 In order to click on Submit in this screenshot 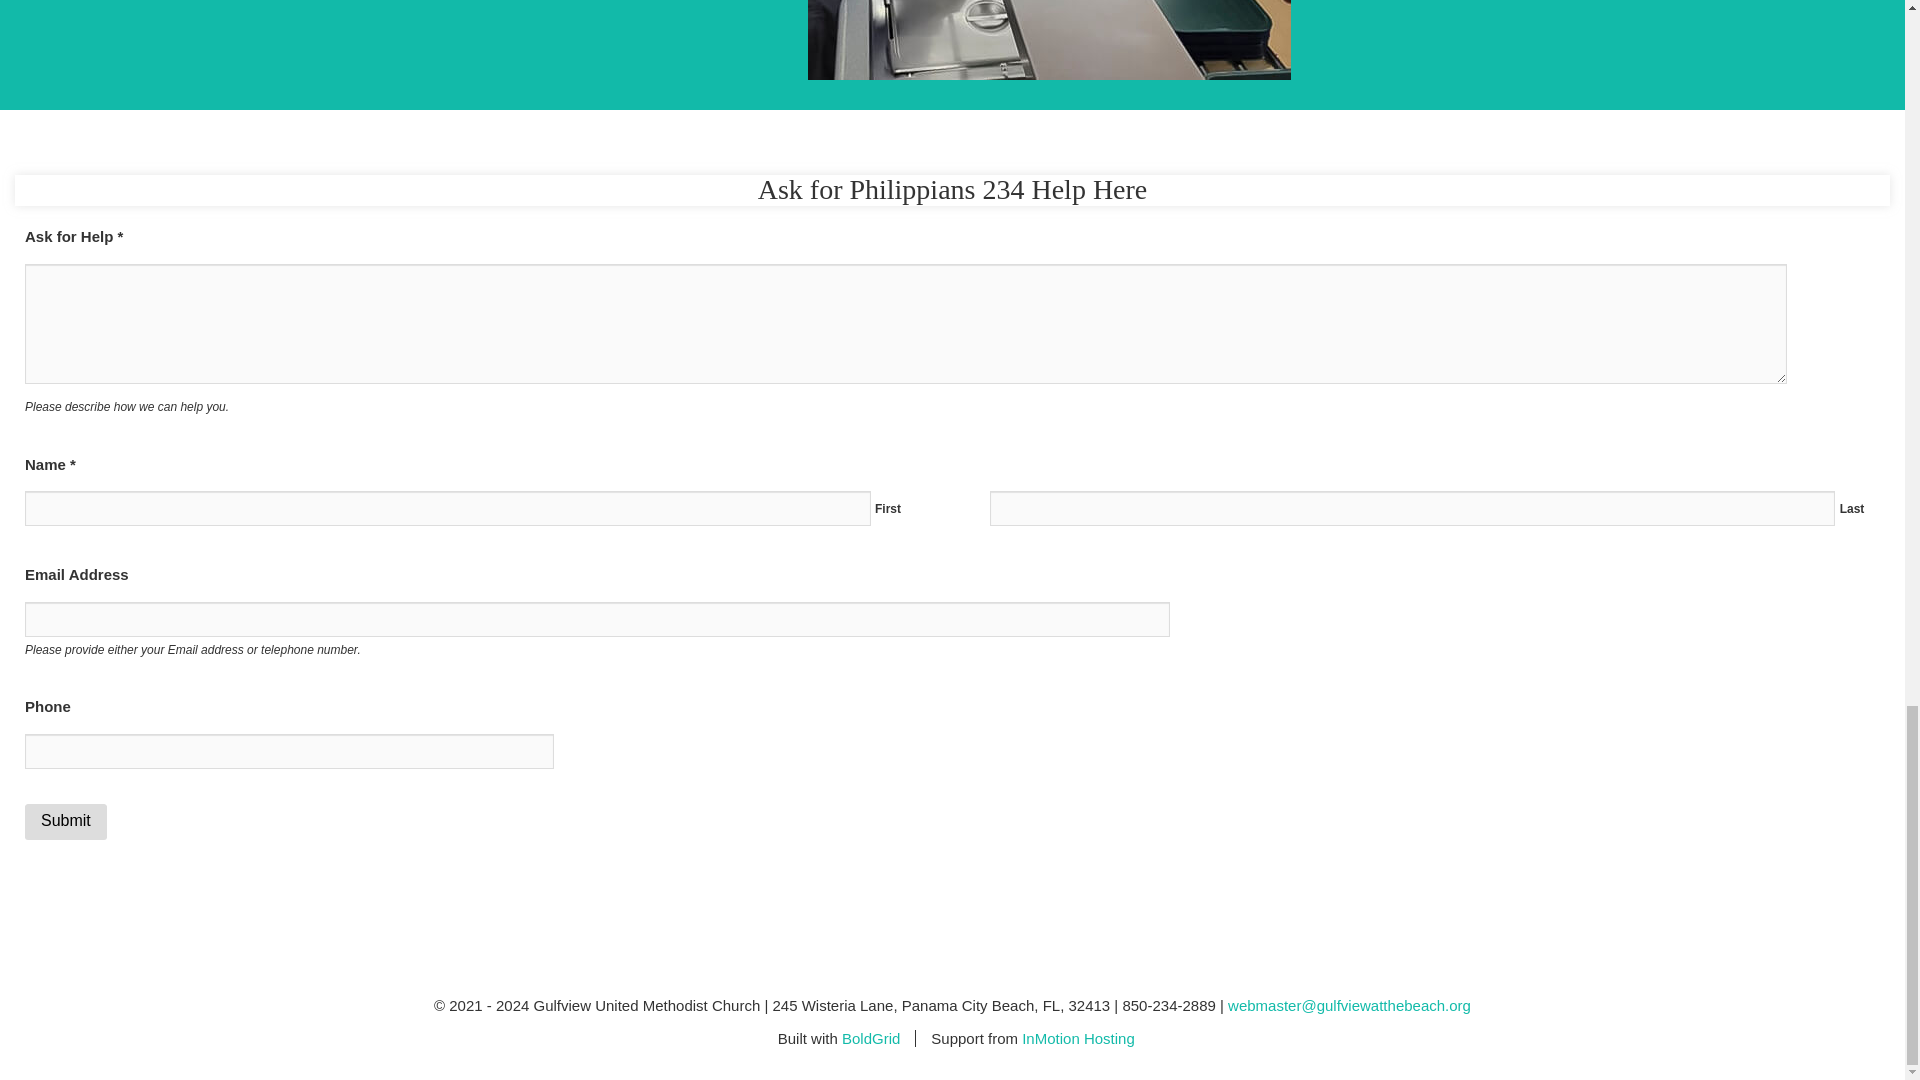, I will do `click(66, 821)`.